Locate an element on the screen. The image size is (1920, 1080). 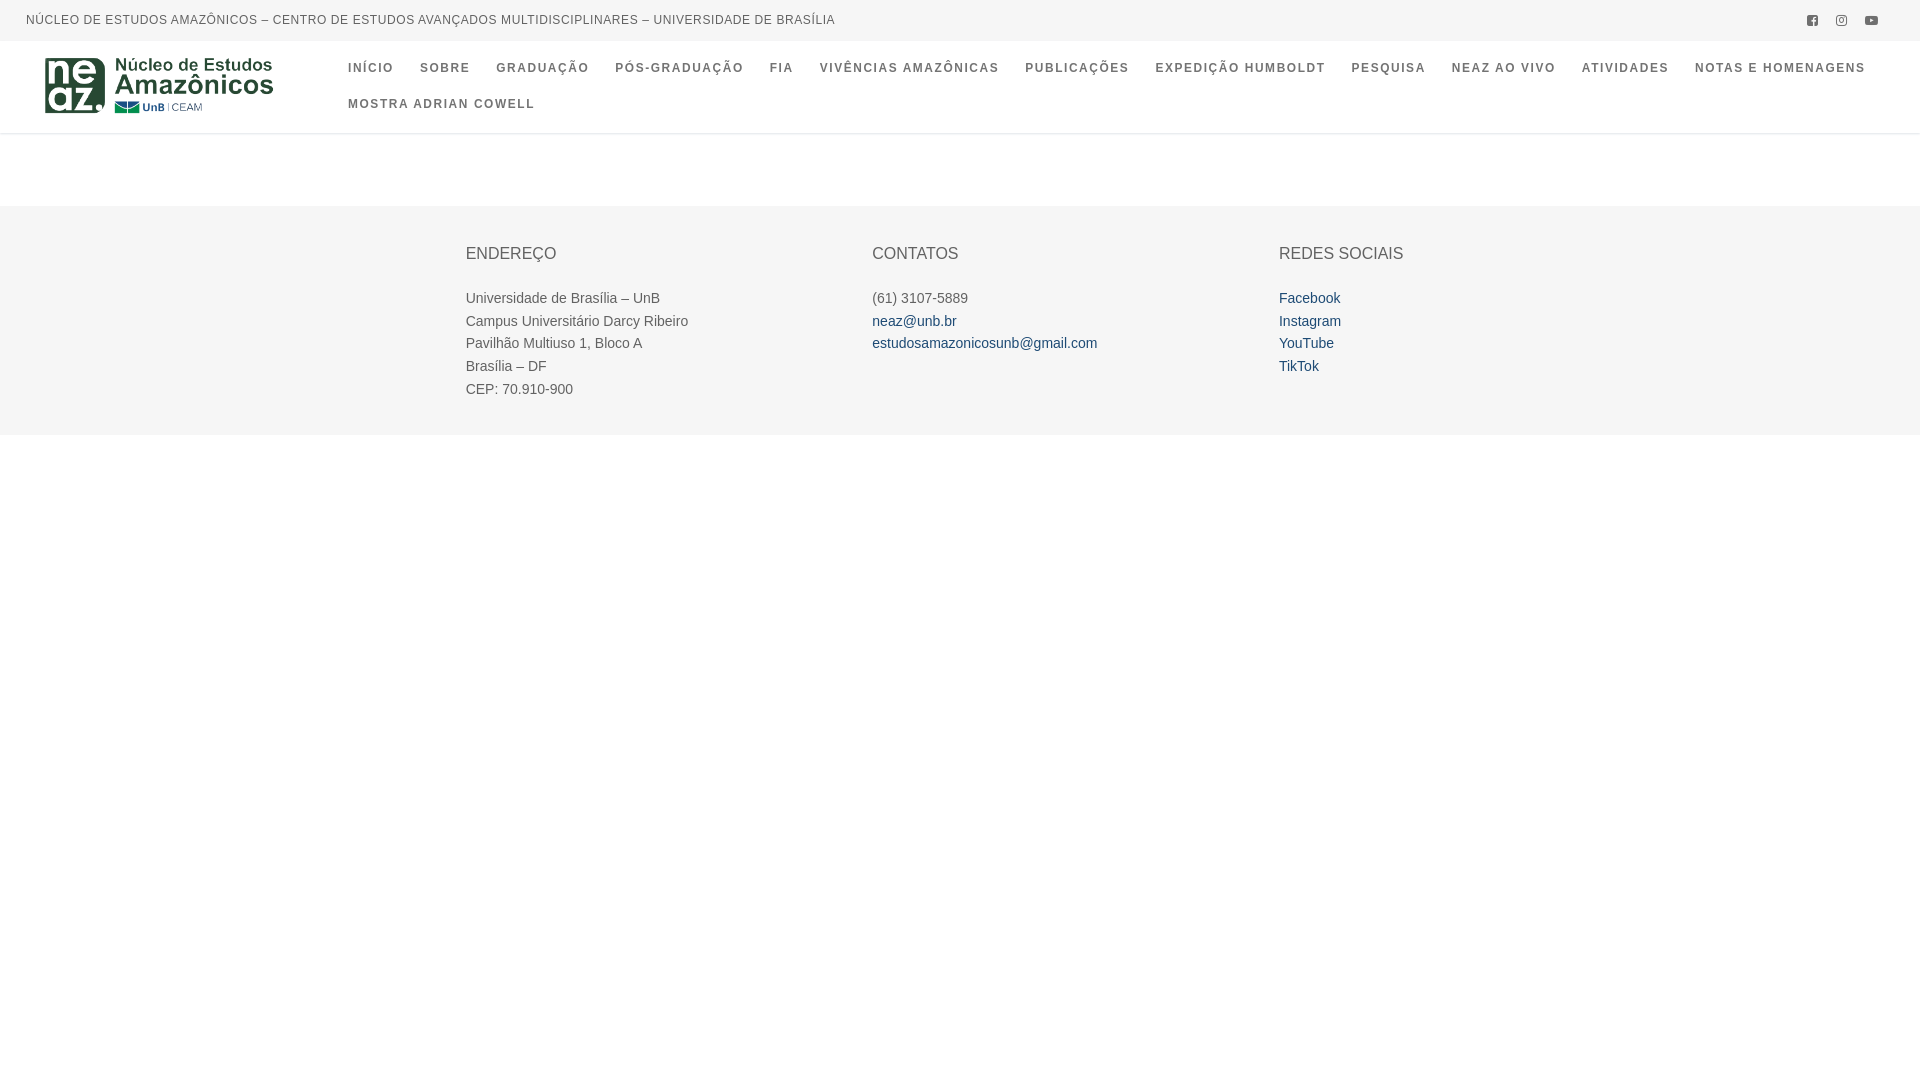
NEAZ AO VIVO is located at coordinates (1504, 69).